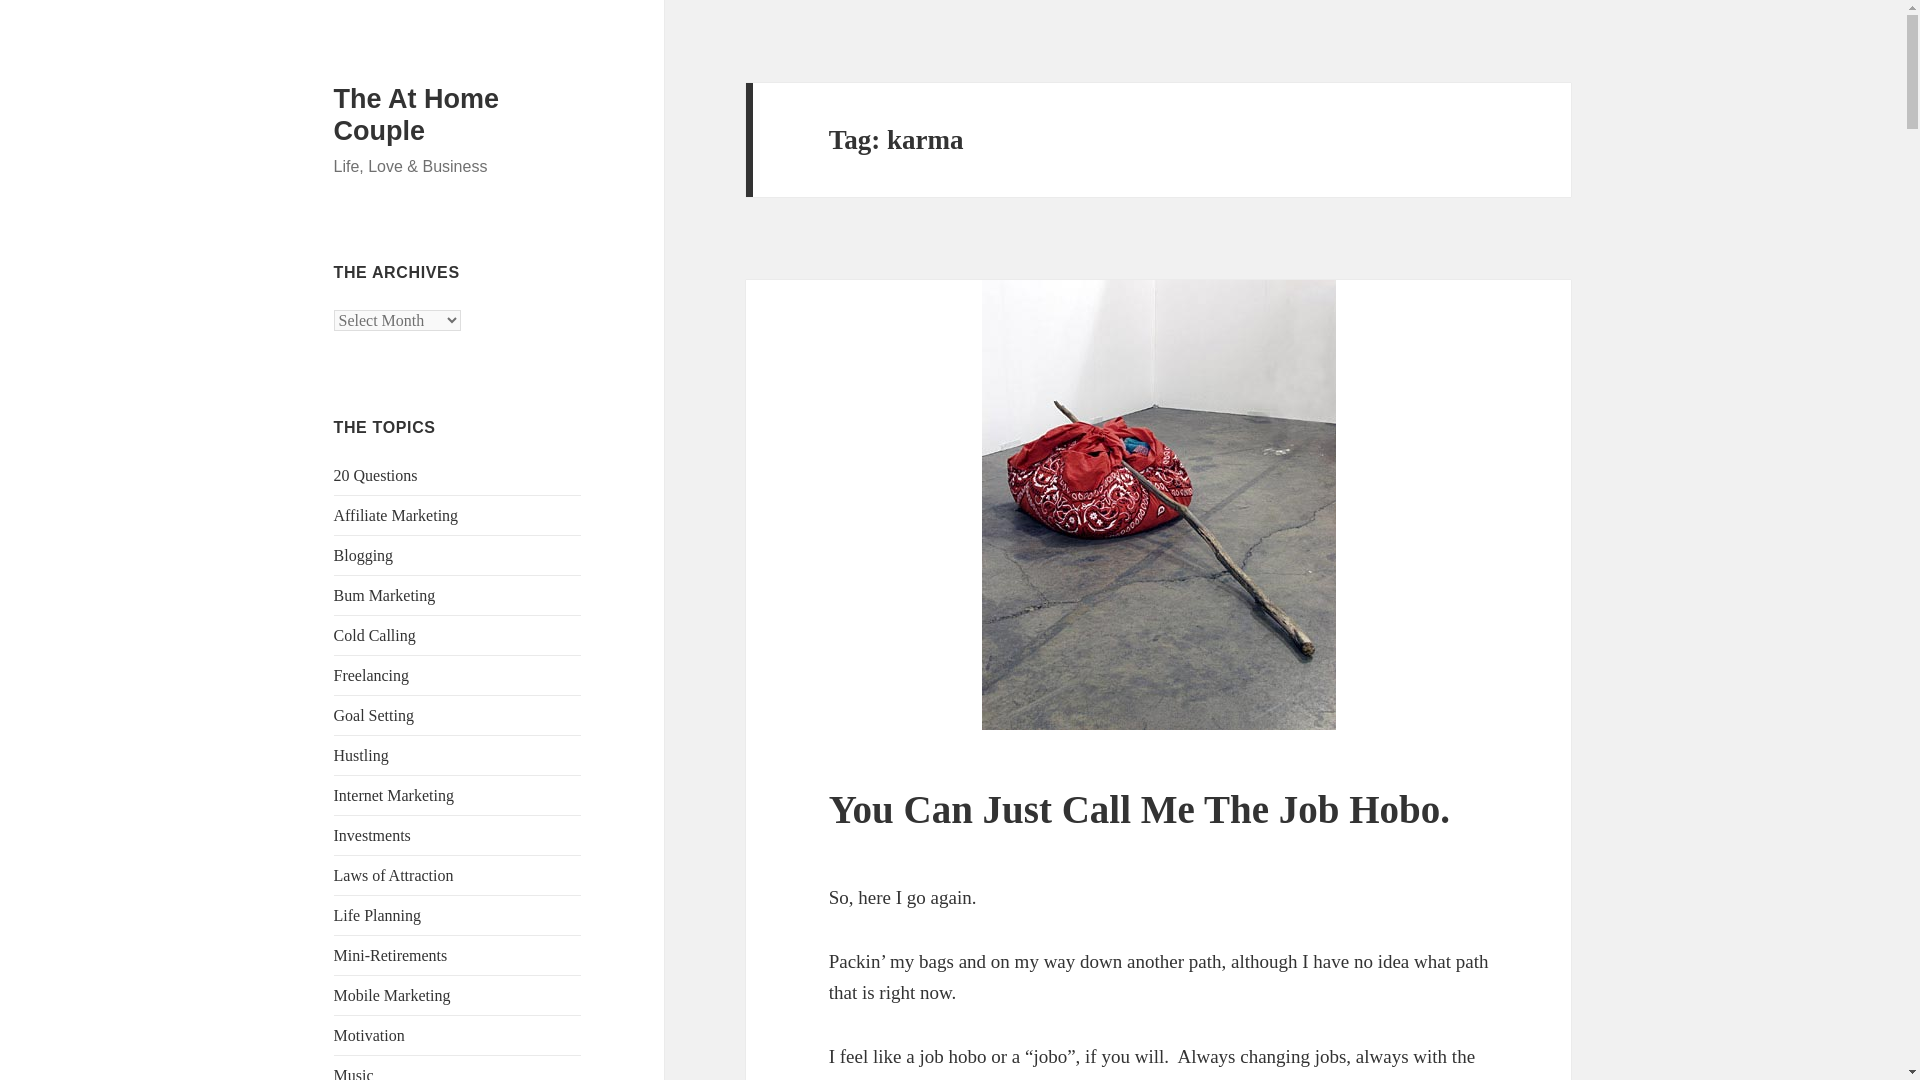 The width and height of the screenshot is (1920, 1080). What do you see at coordinates (390, 956) in the screenshot?
I see `Mini-Retirements` at bounding box center [390, 956].